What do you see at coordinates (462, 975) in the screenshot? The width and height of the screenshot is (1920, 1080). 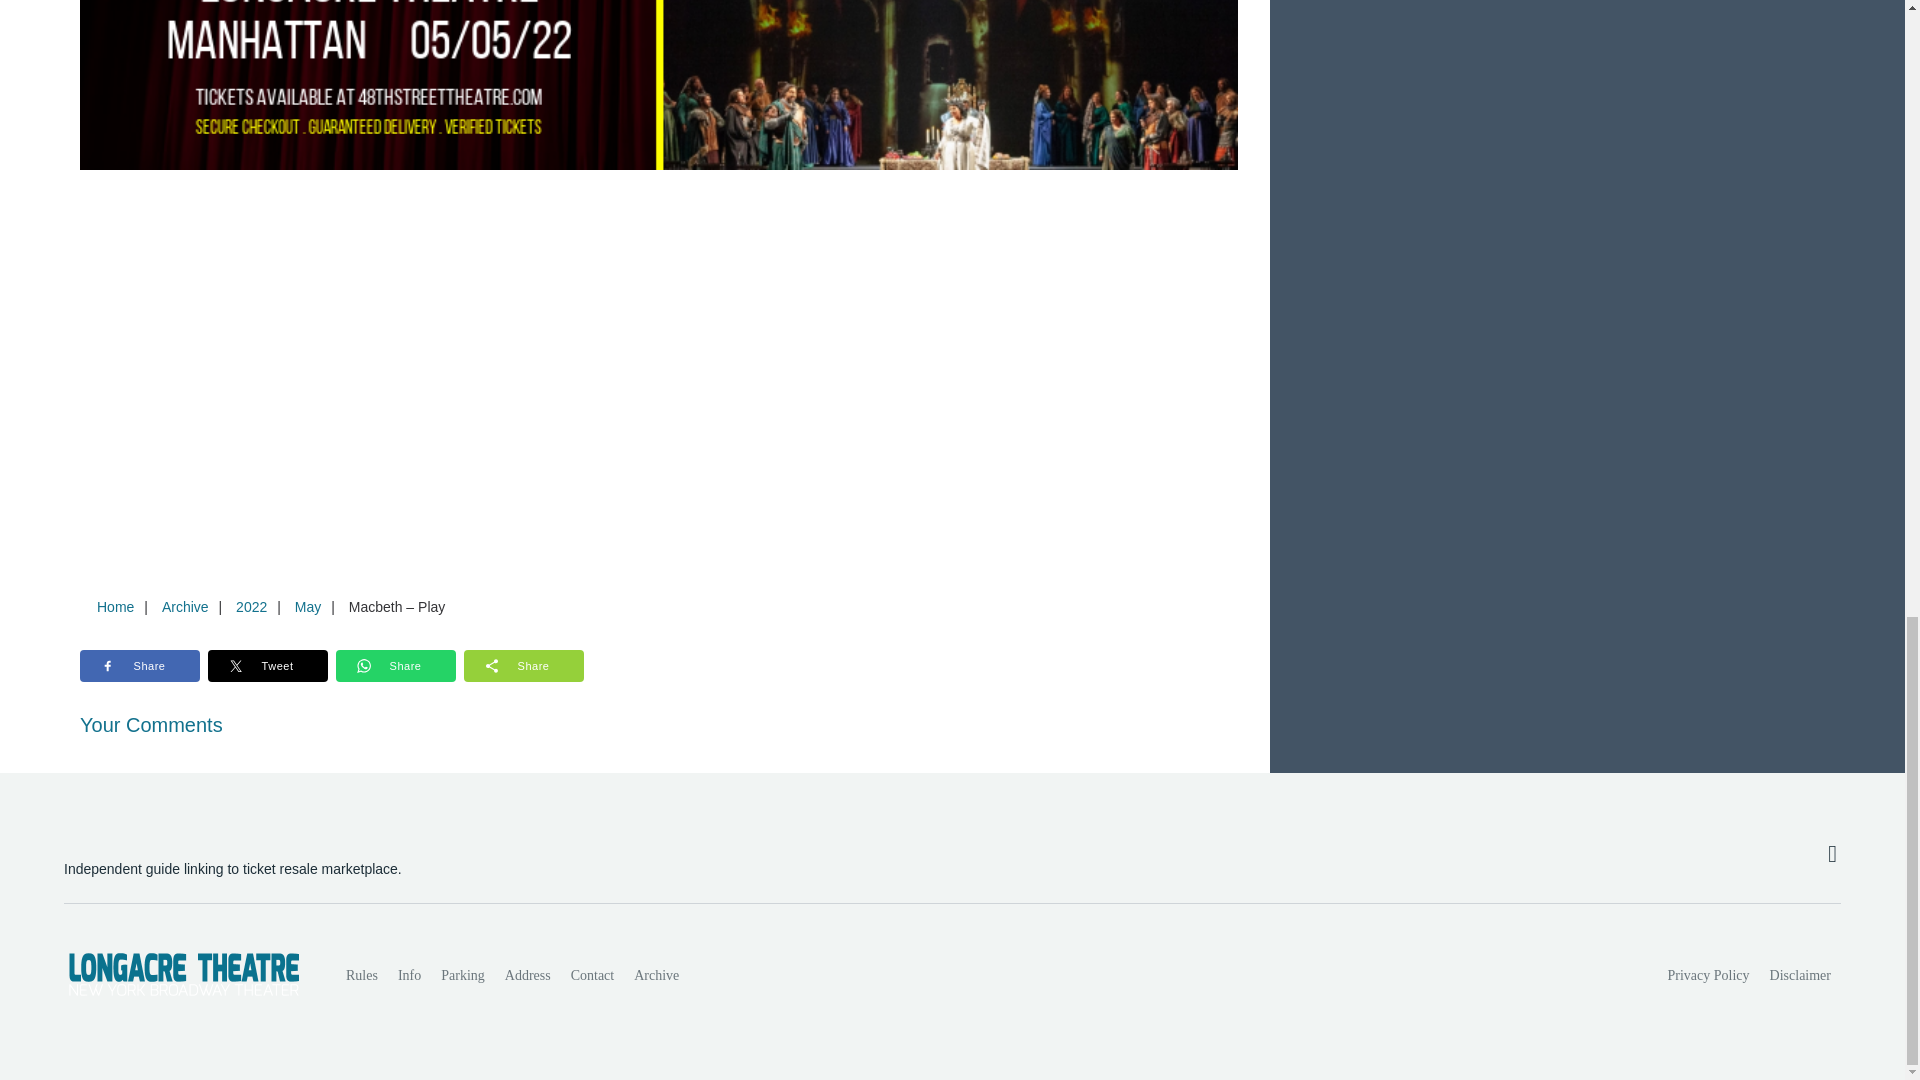 I see `Parking` at bounding box center [462, 975].